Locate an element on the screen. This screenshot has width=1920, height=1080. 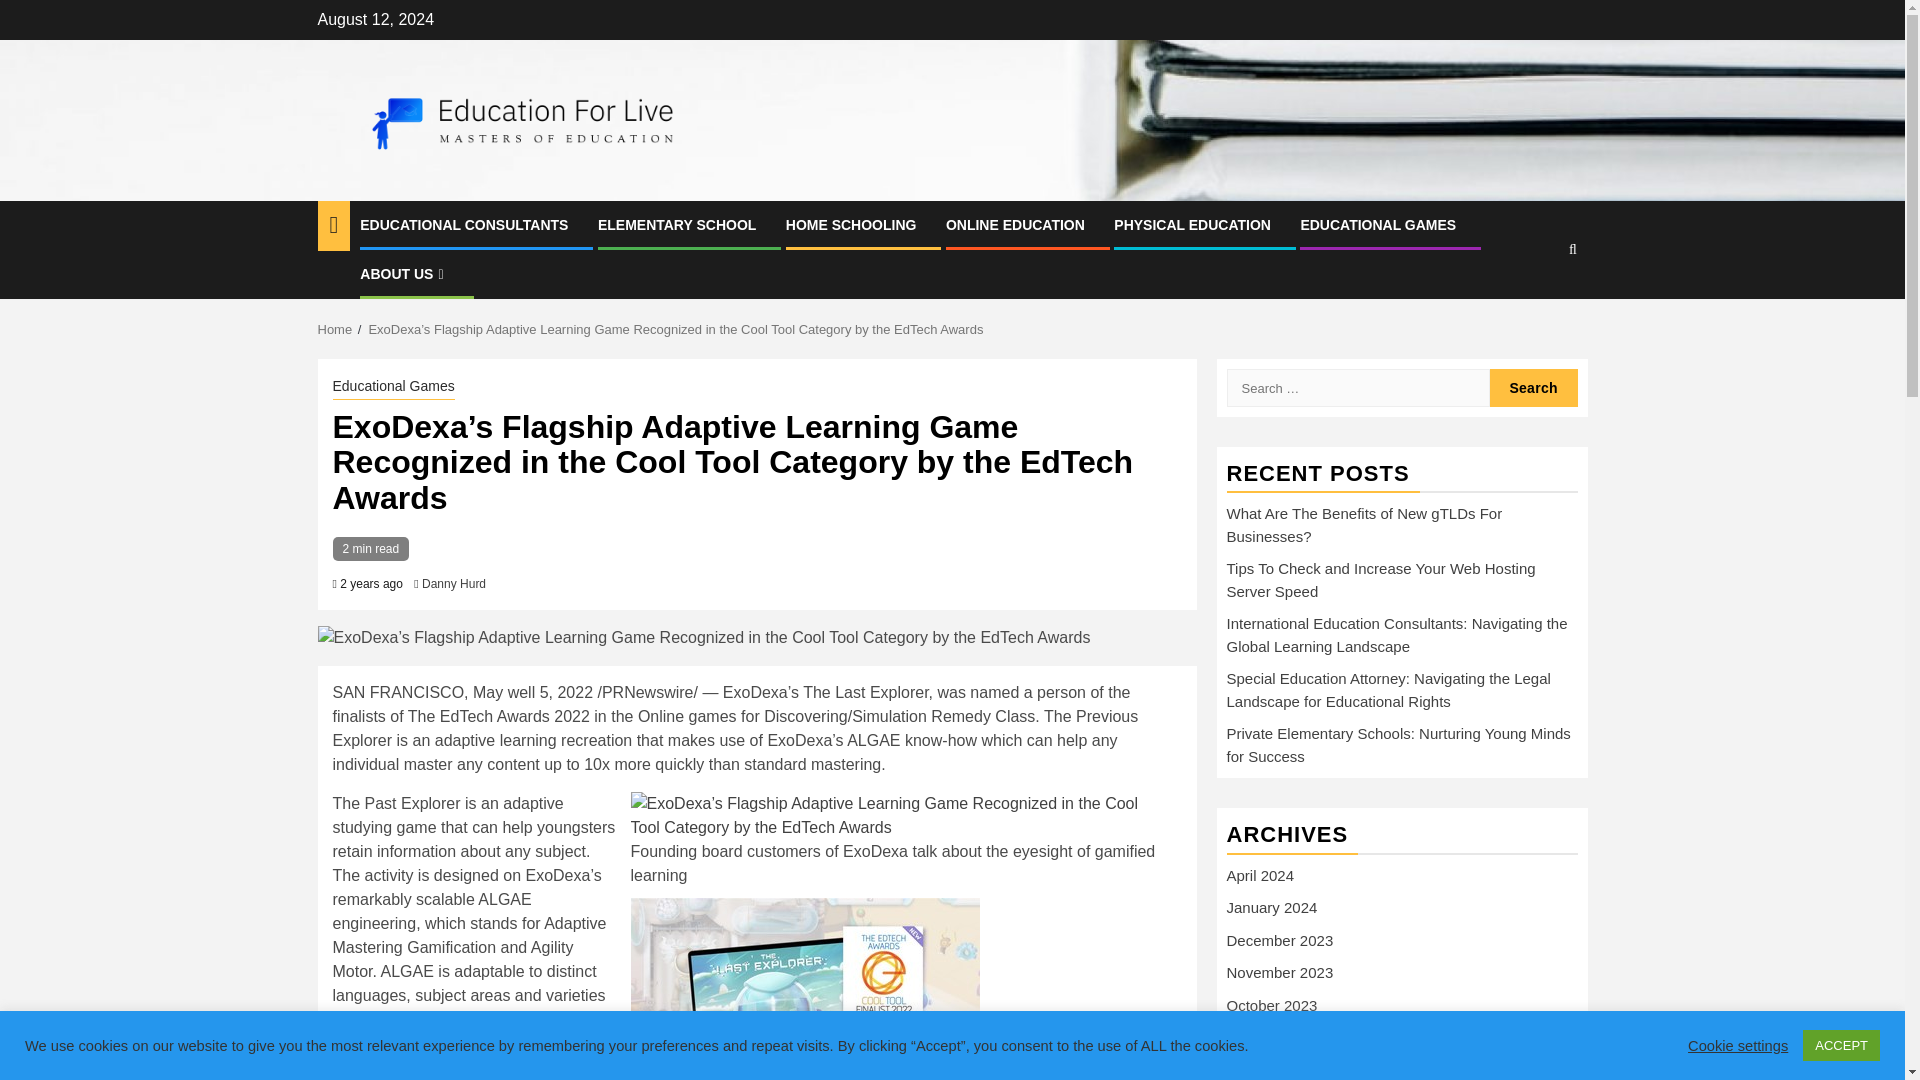
Search is located at coordinates (1534, 310).